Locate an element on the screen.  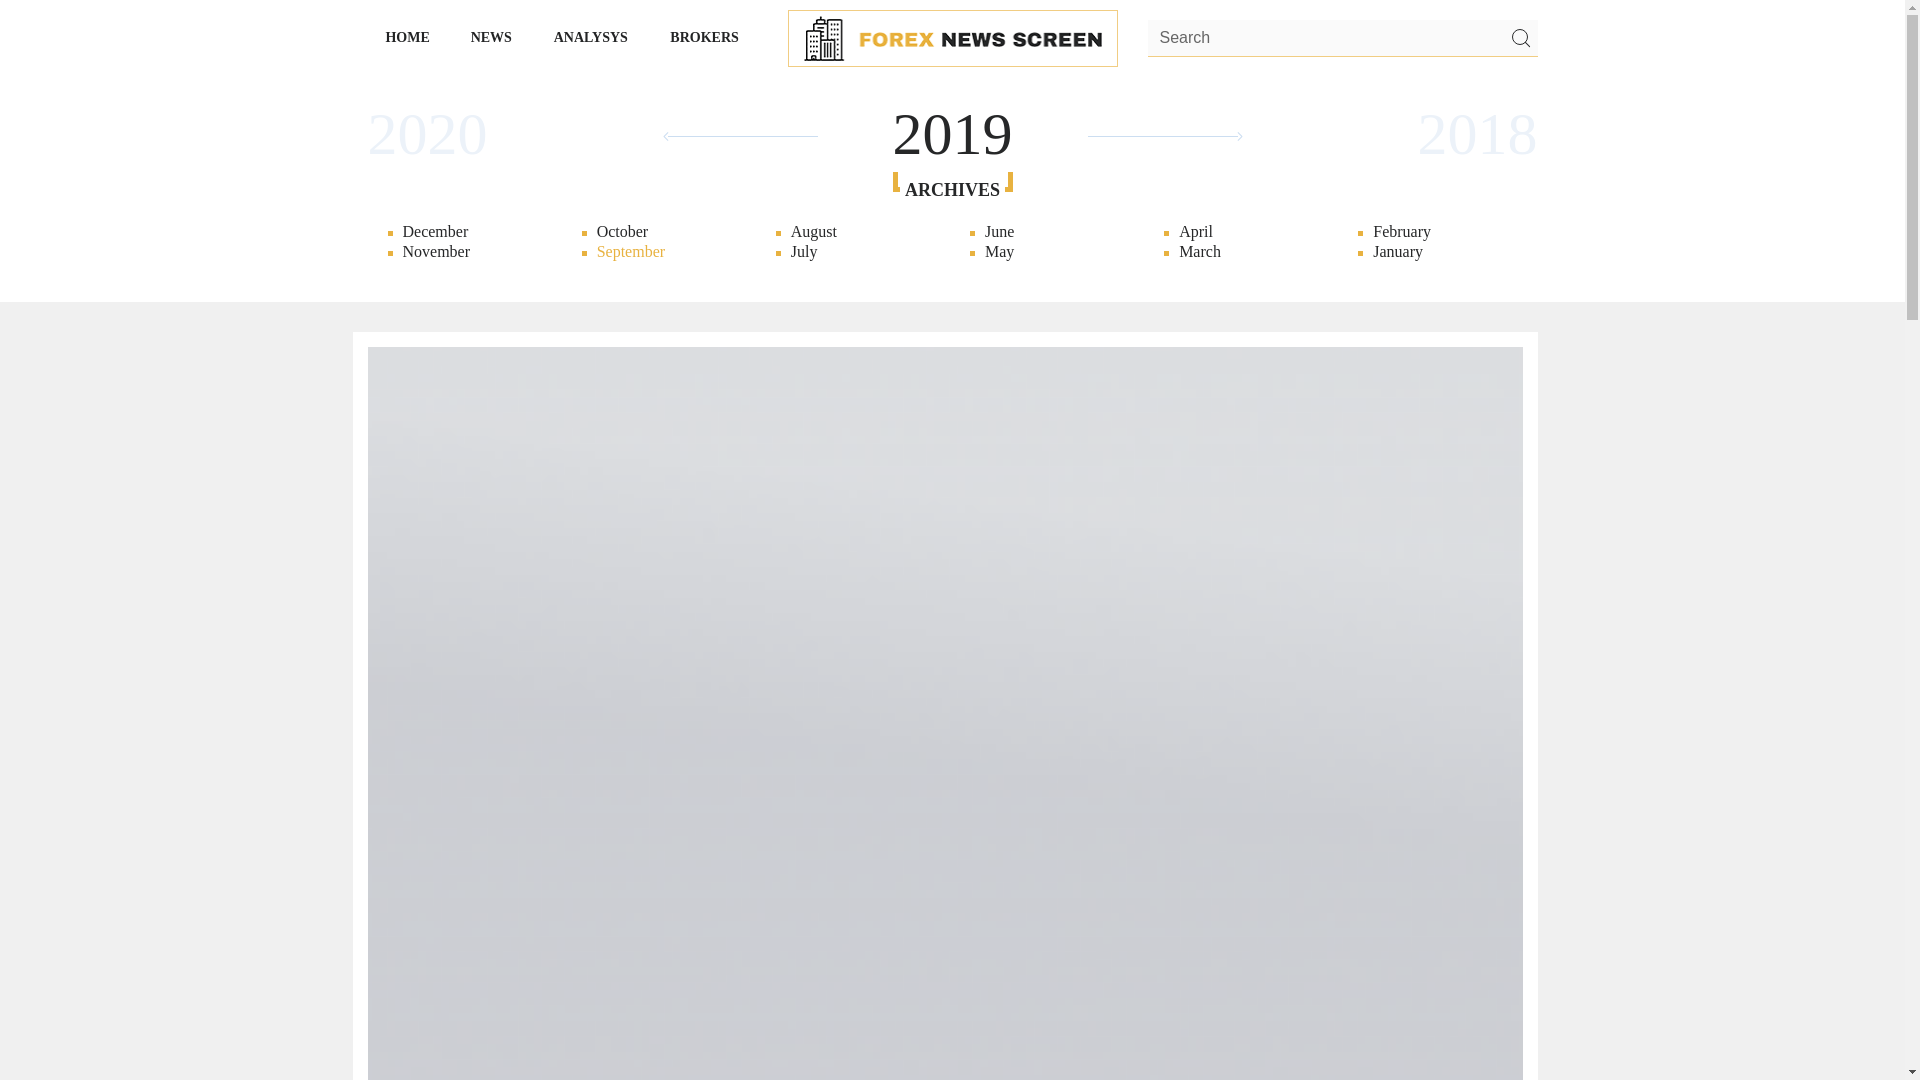
BROKERS is located at coordinates (705, 37).